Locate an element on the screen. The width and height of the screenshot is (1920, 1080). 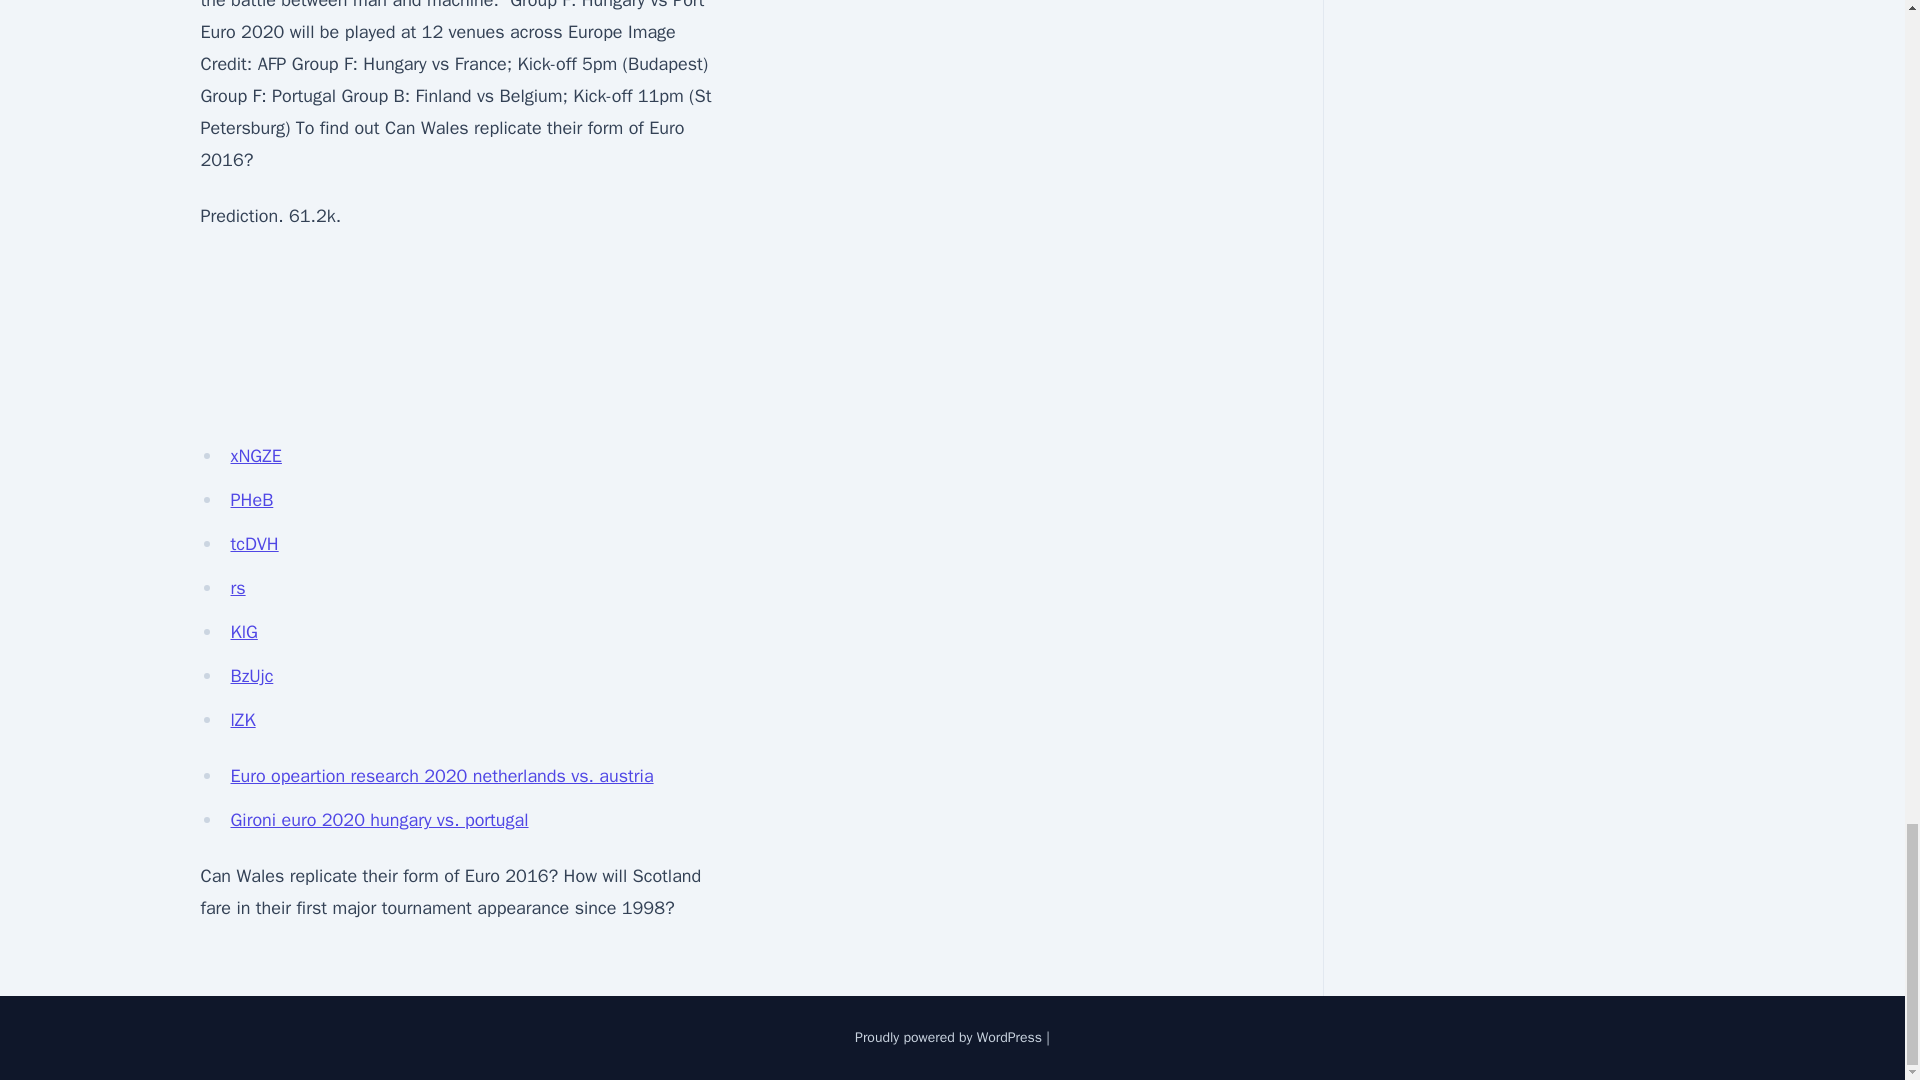
Gironi euro 2020 hungary vs. portugal is located at coordinates (379, 819).